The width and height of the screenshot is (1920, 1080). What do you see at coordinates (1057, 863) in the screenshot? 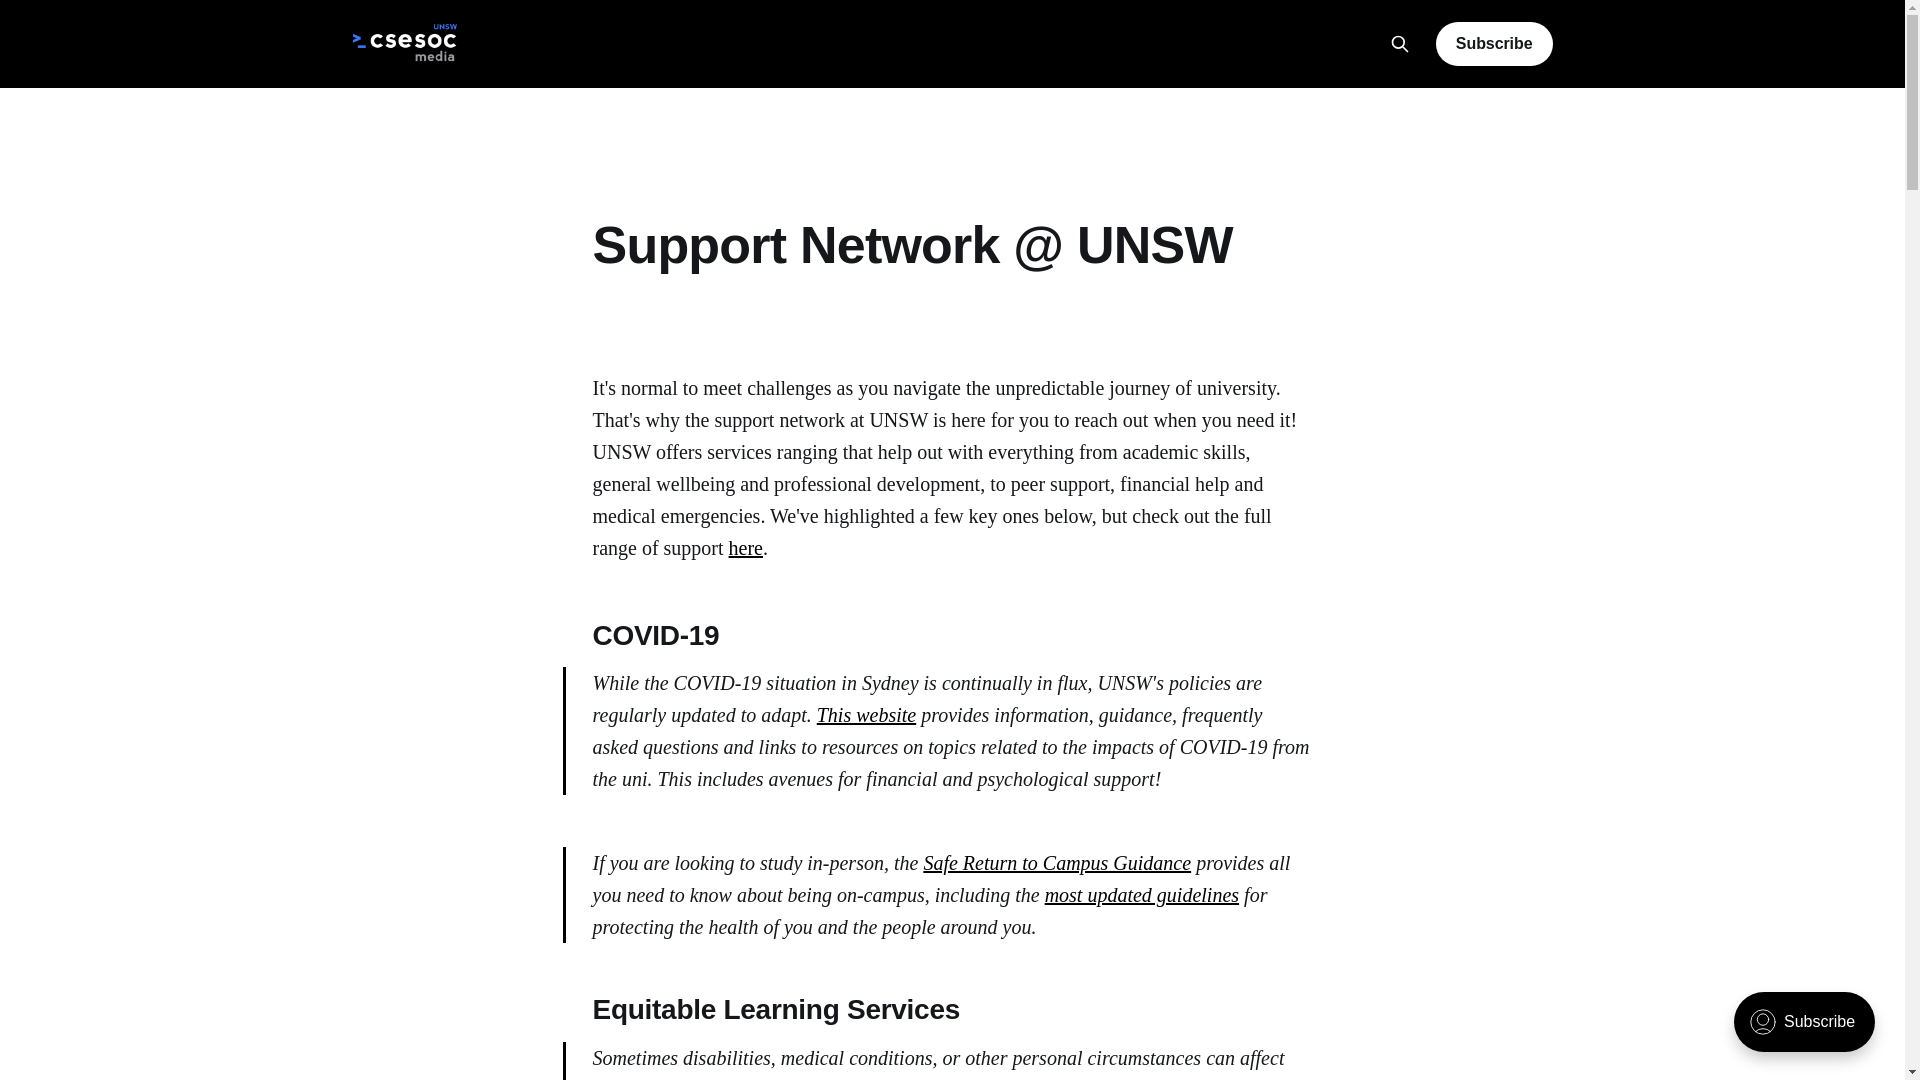
I see `Safe Return to Campus Guidance` at bounding box center [1057, 863].